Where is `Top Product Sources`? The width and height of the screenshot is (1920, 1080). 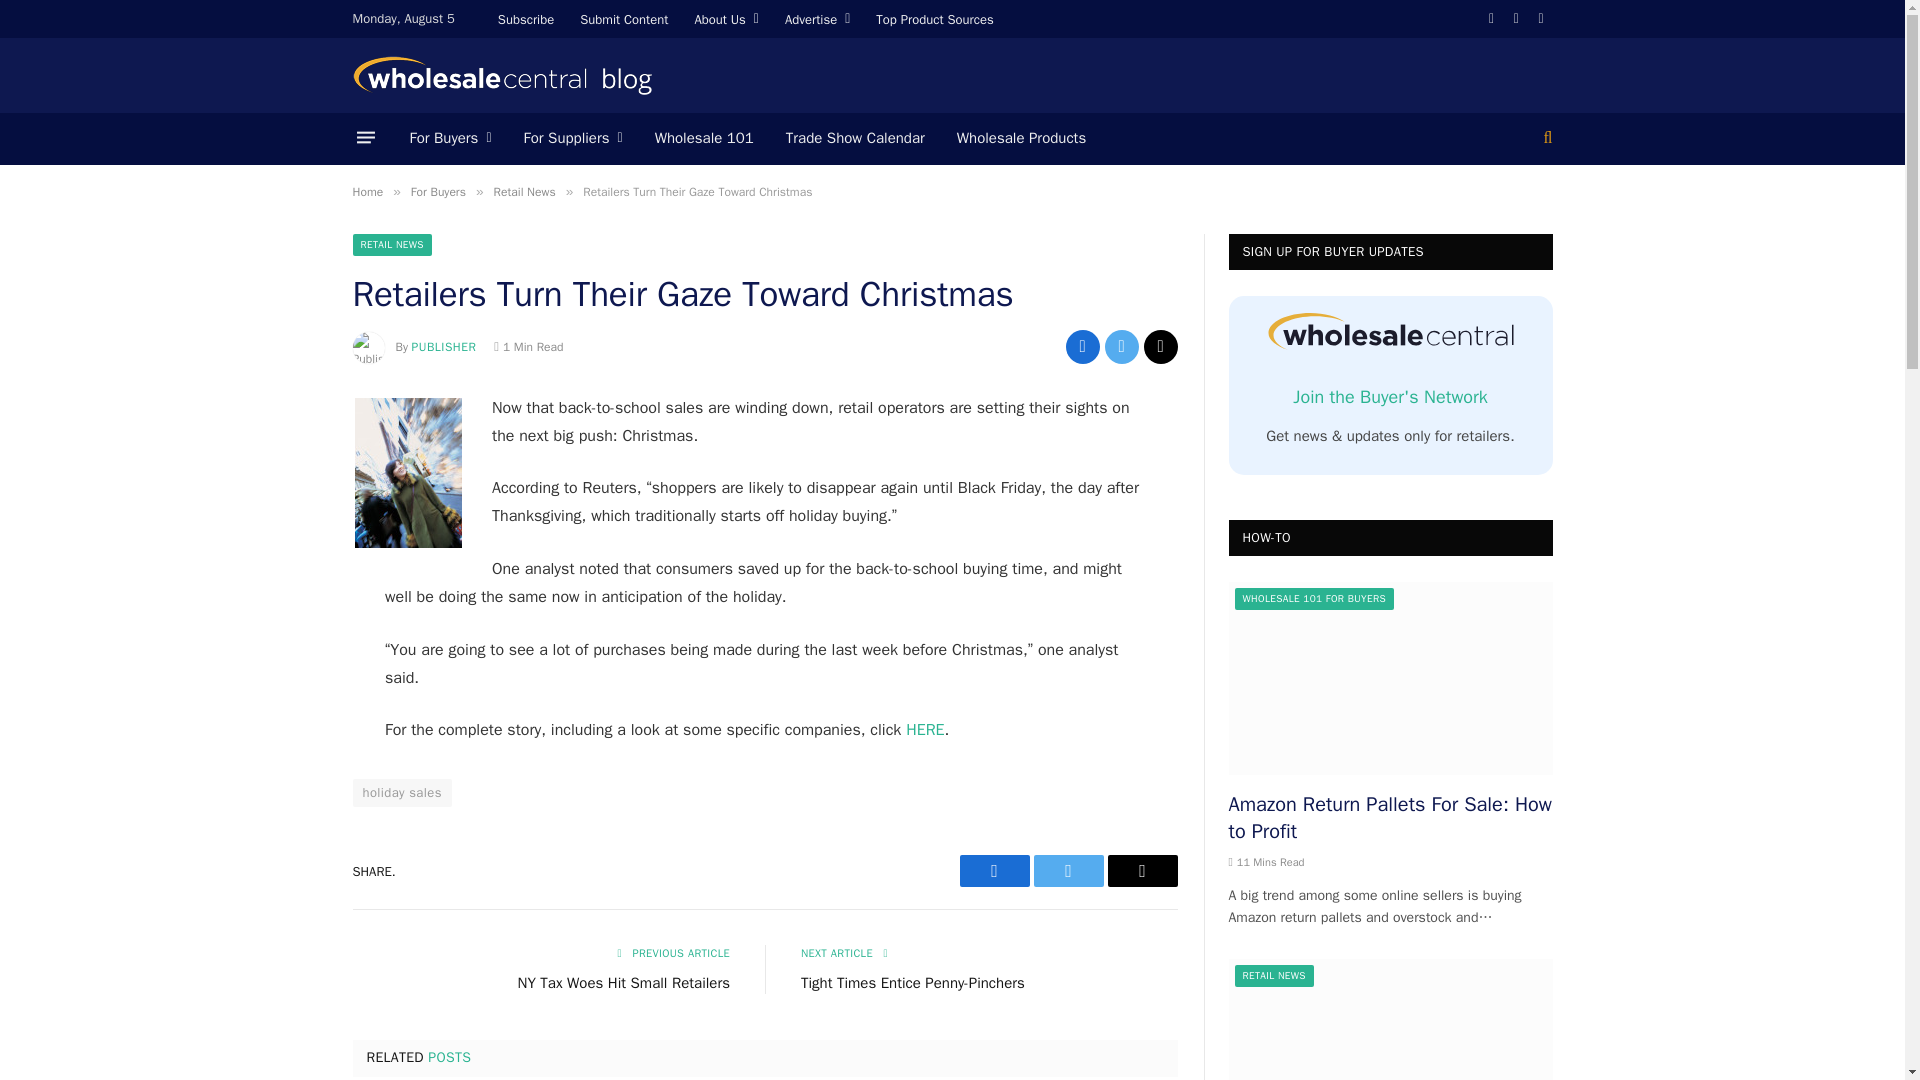 Top Product Sources is located at coordinates (934, 18).